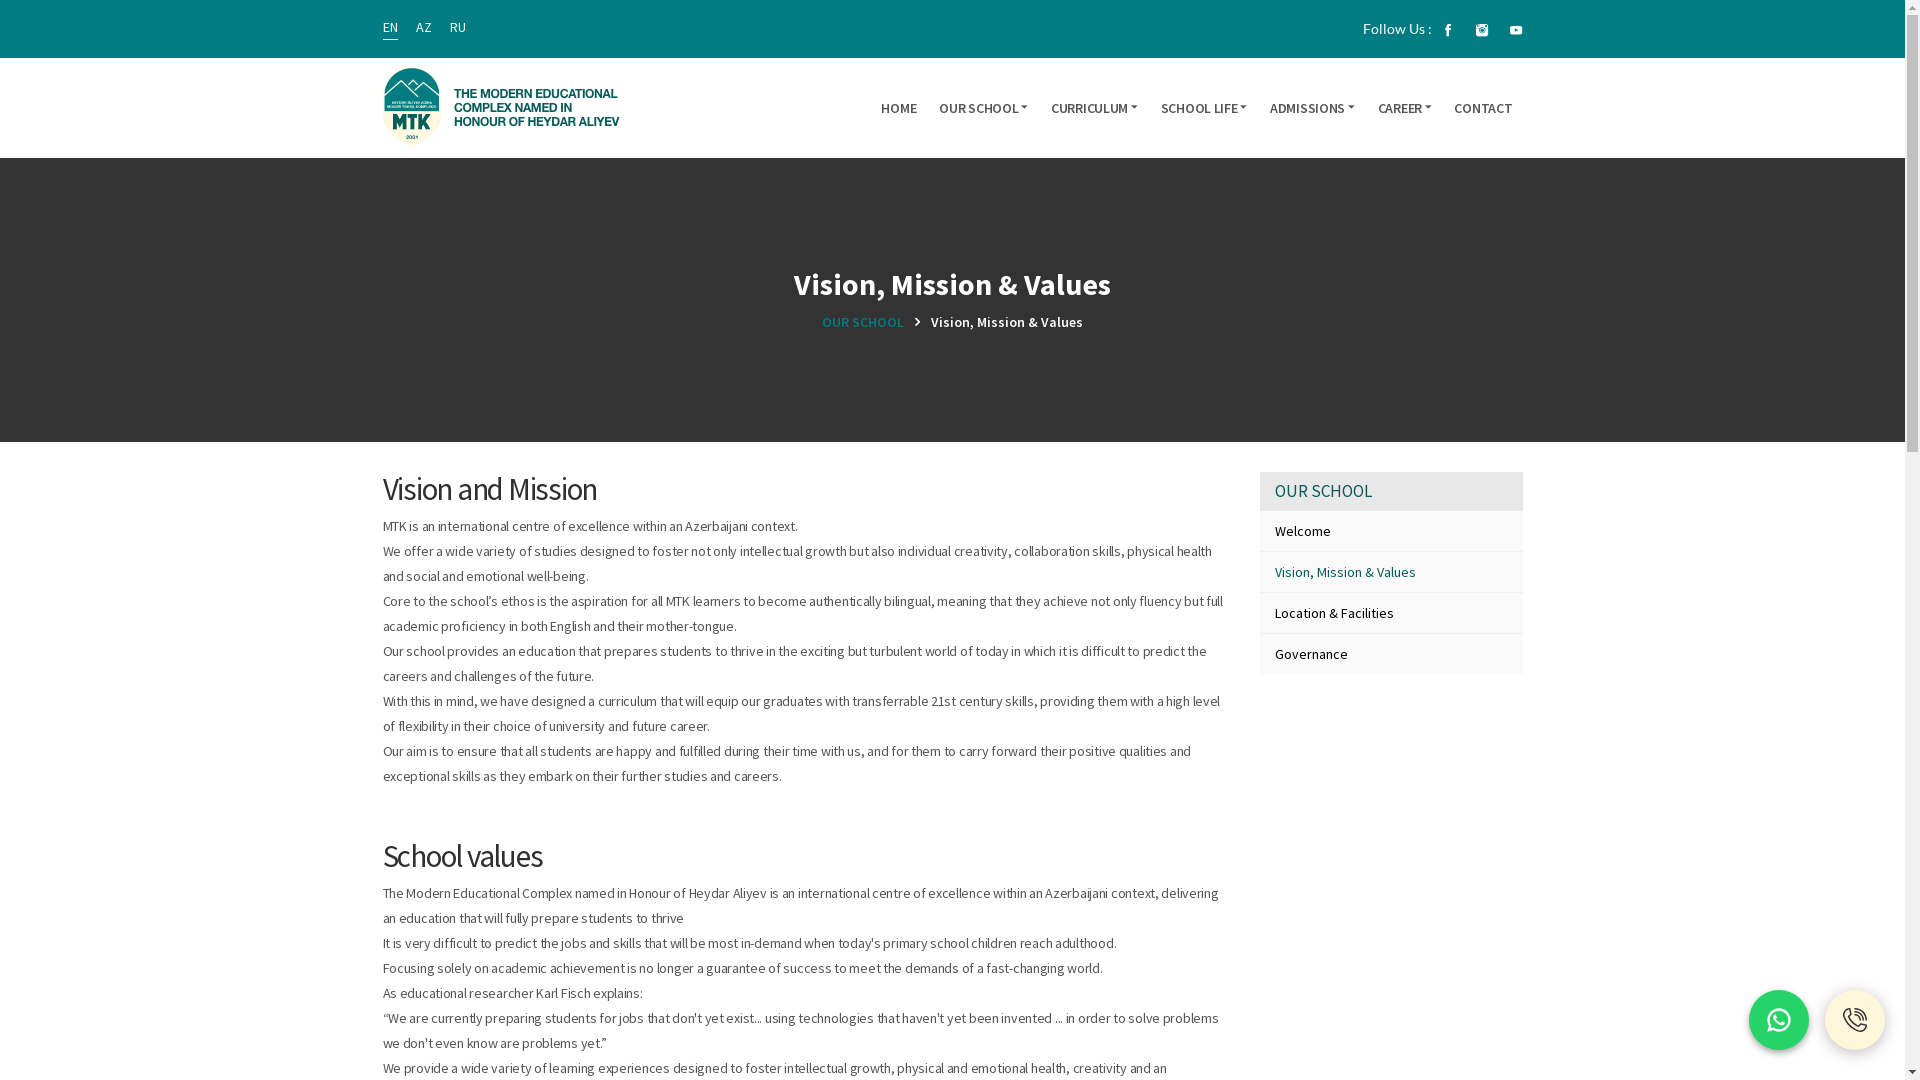 The image size is (1920, 1080). Describe the element at coordinates (390, 27) in the screenshot. I see `EN` at that location.